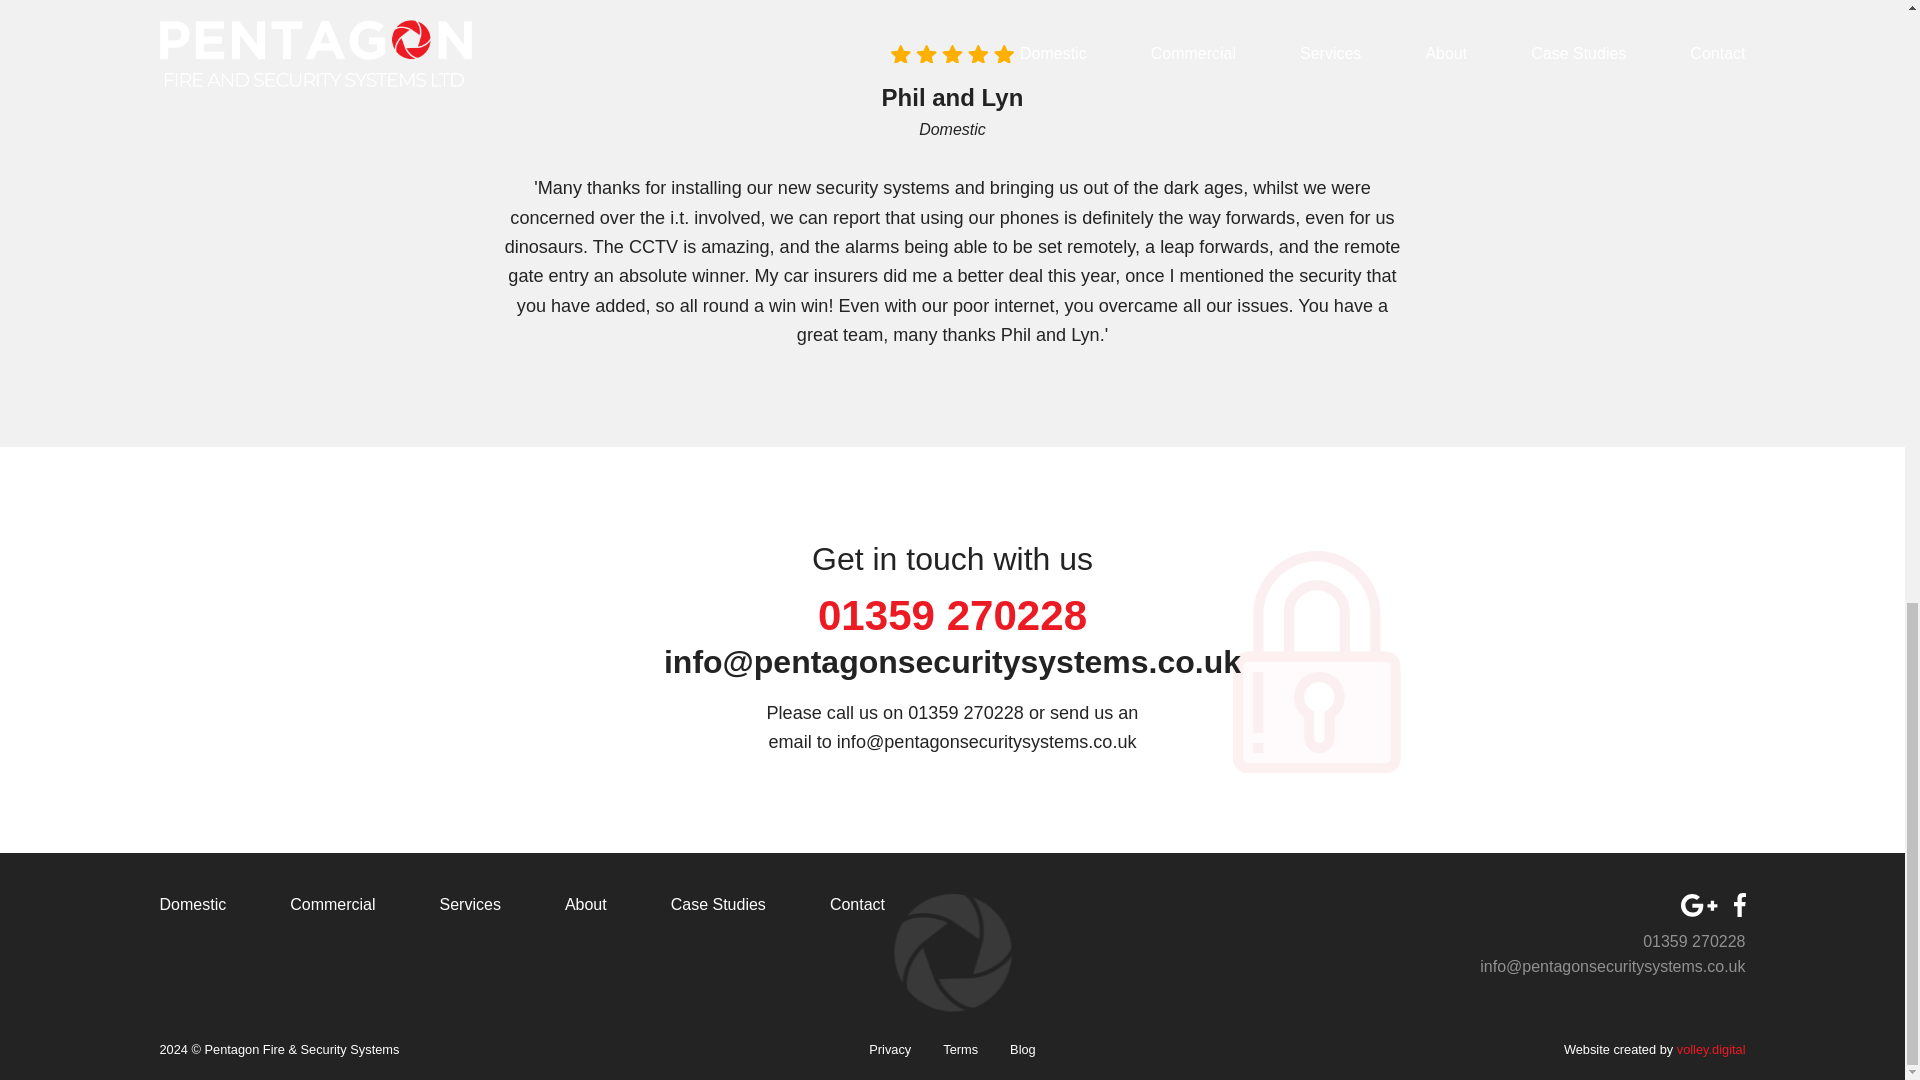 Image resolution: width=1920 pixels, height=1080 pixels. What do you see at coordinates (192, 906) in the screenshot?
I see `Domestic` at bounding box center [192, 906].